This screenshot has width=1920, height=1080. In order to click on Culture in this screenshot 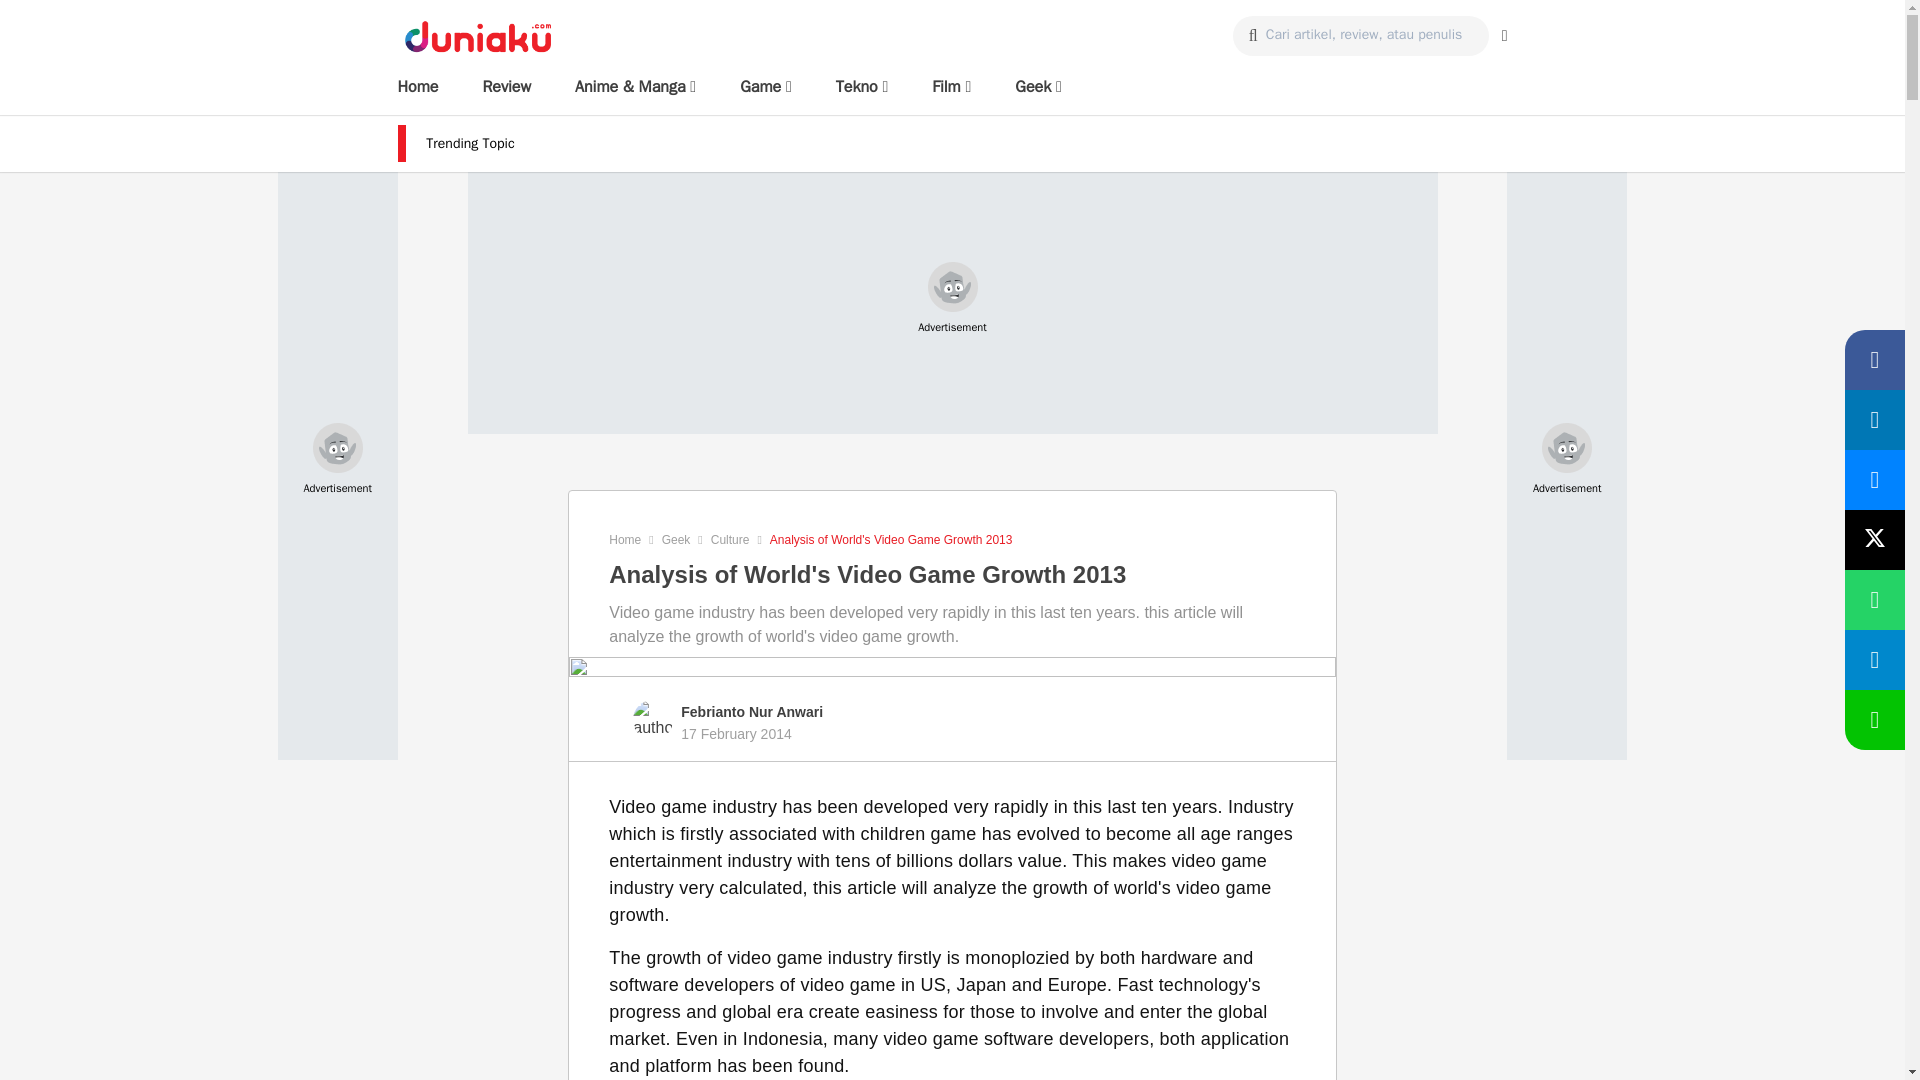, I will do `click(730, 540)`.